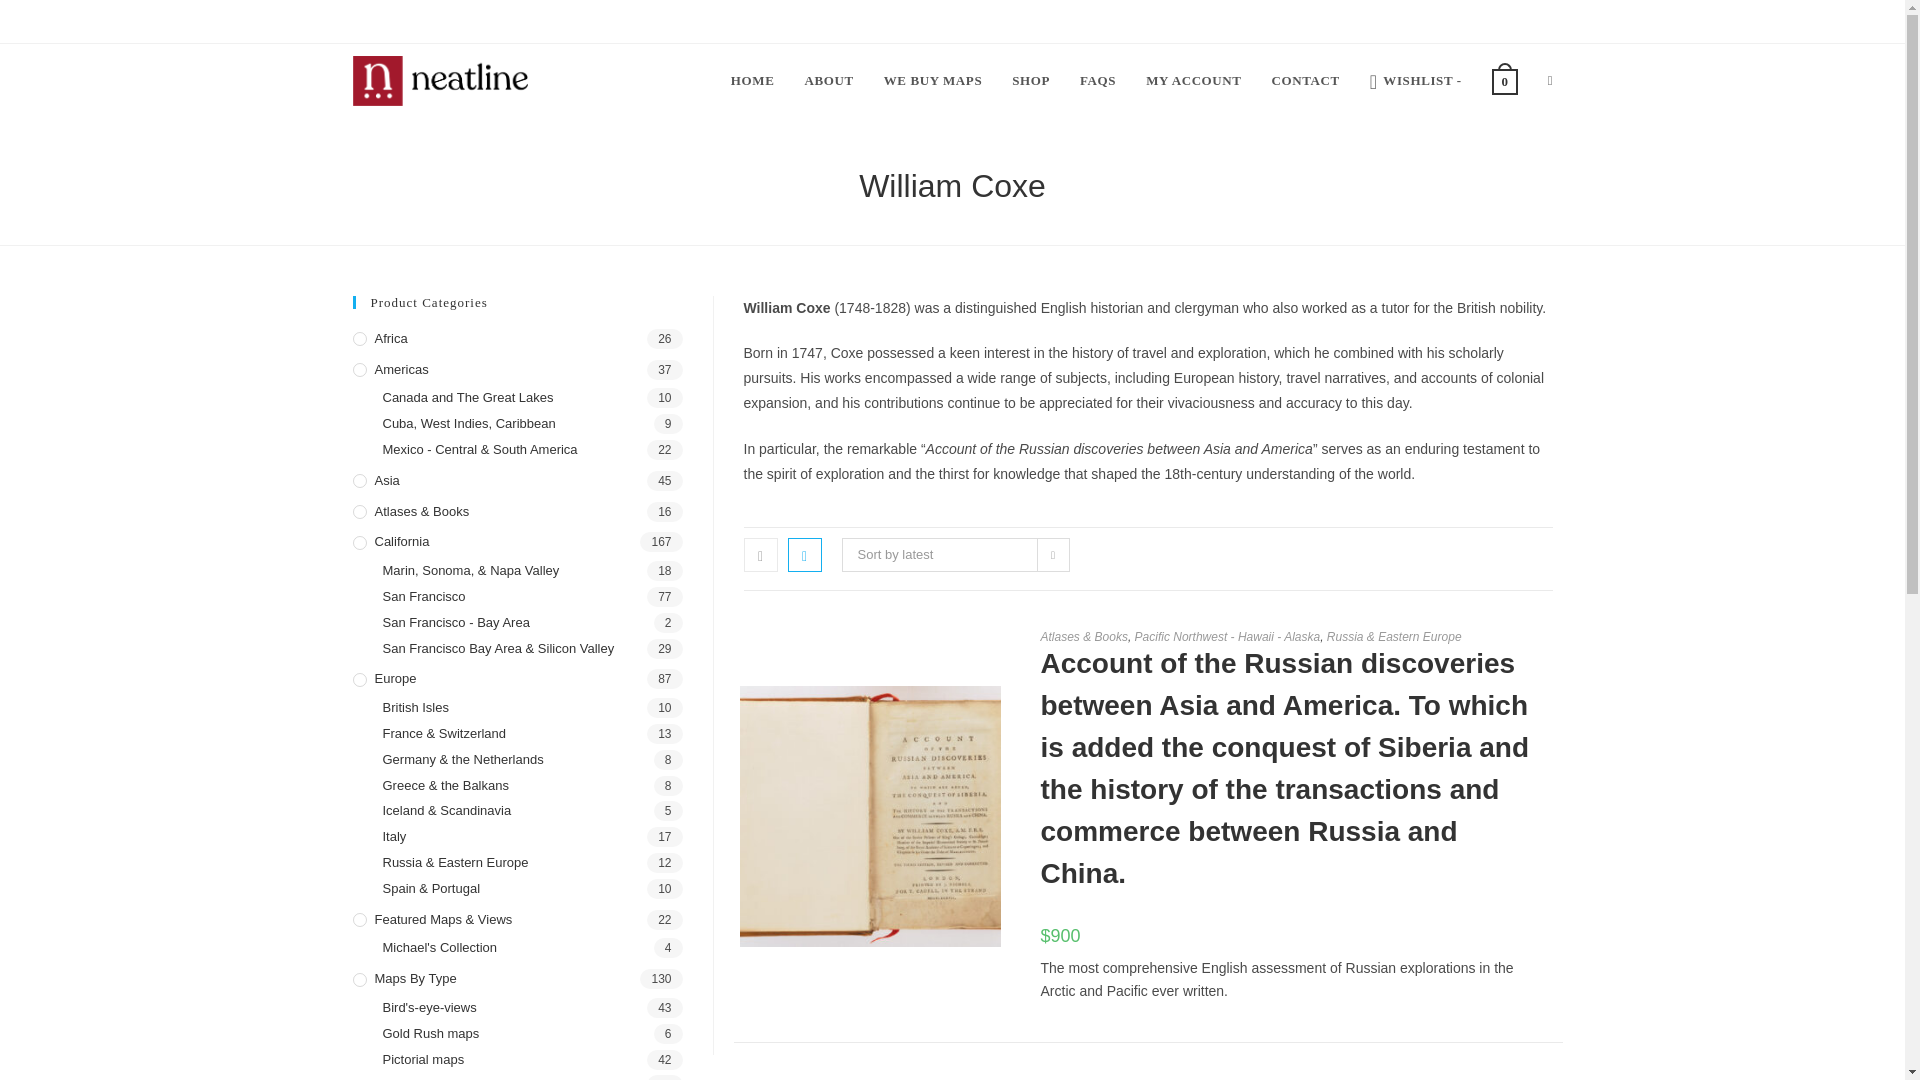  What do you see at coordinates (1306, 80) in the screenshot?
I see `CONTACT` at bounding box center [1306, 80].